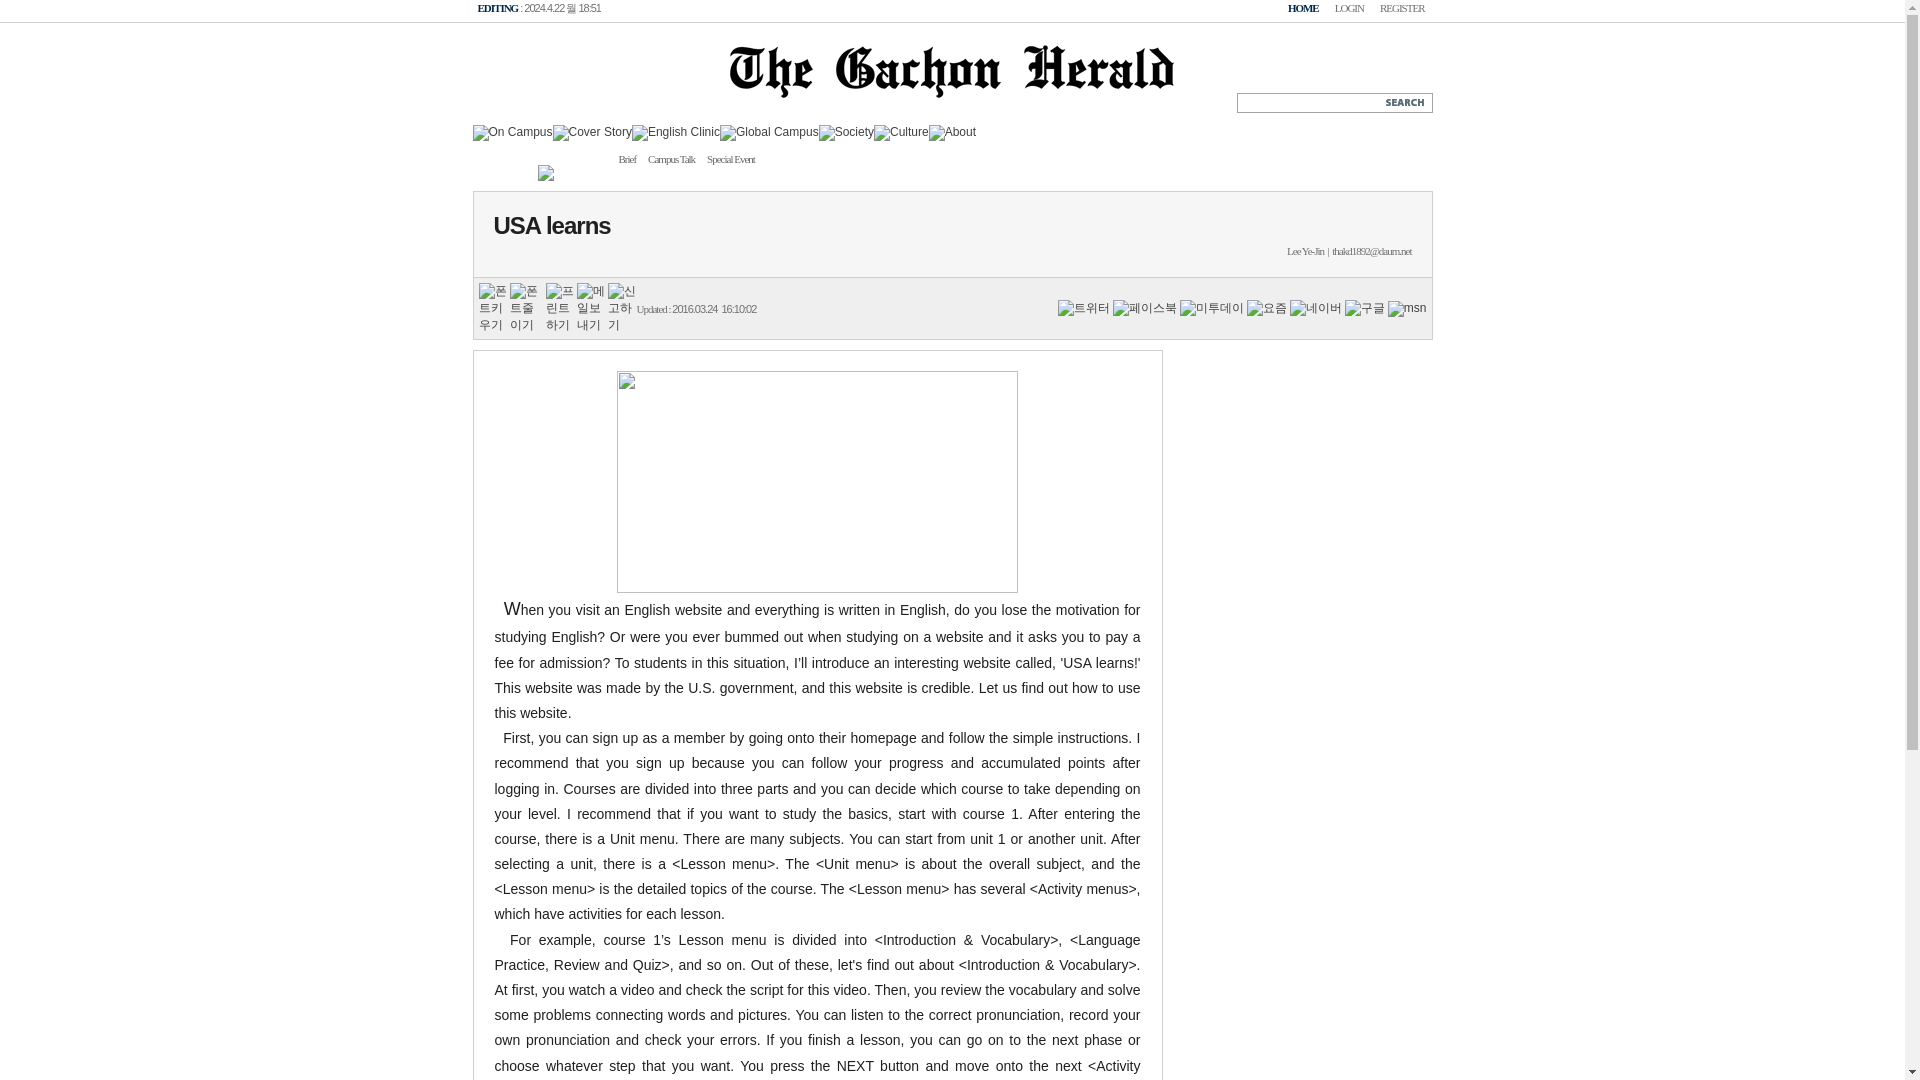  What do you see at coordinates (901, 131) in the screenshot?
I see `Culture` at bounding box center [901, 131].